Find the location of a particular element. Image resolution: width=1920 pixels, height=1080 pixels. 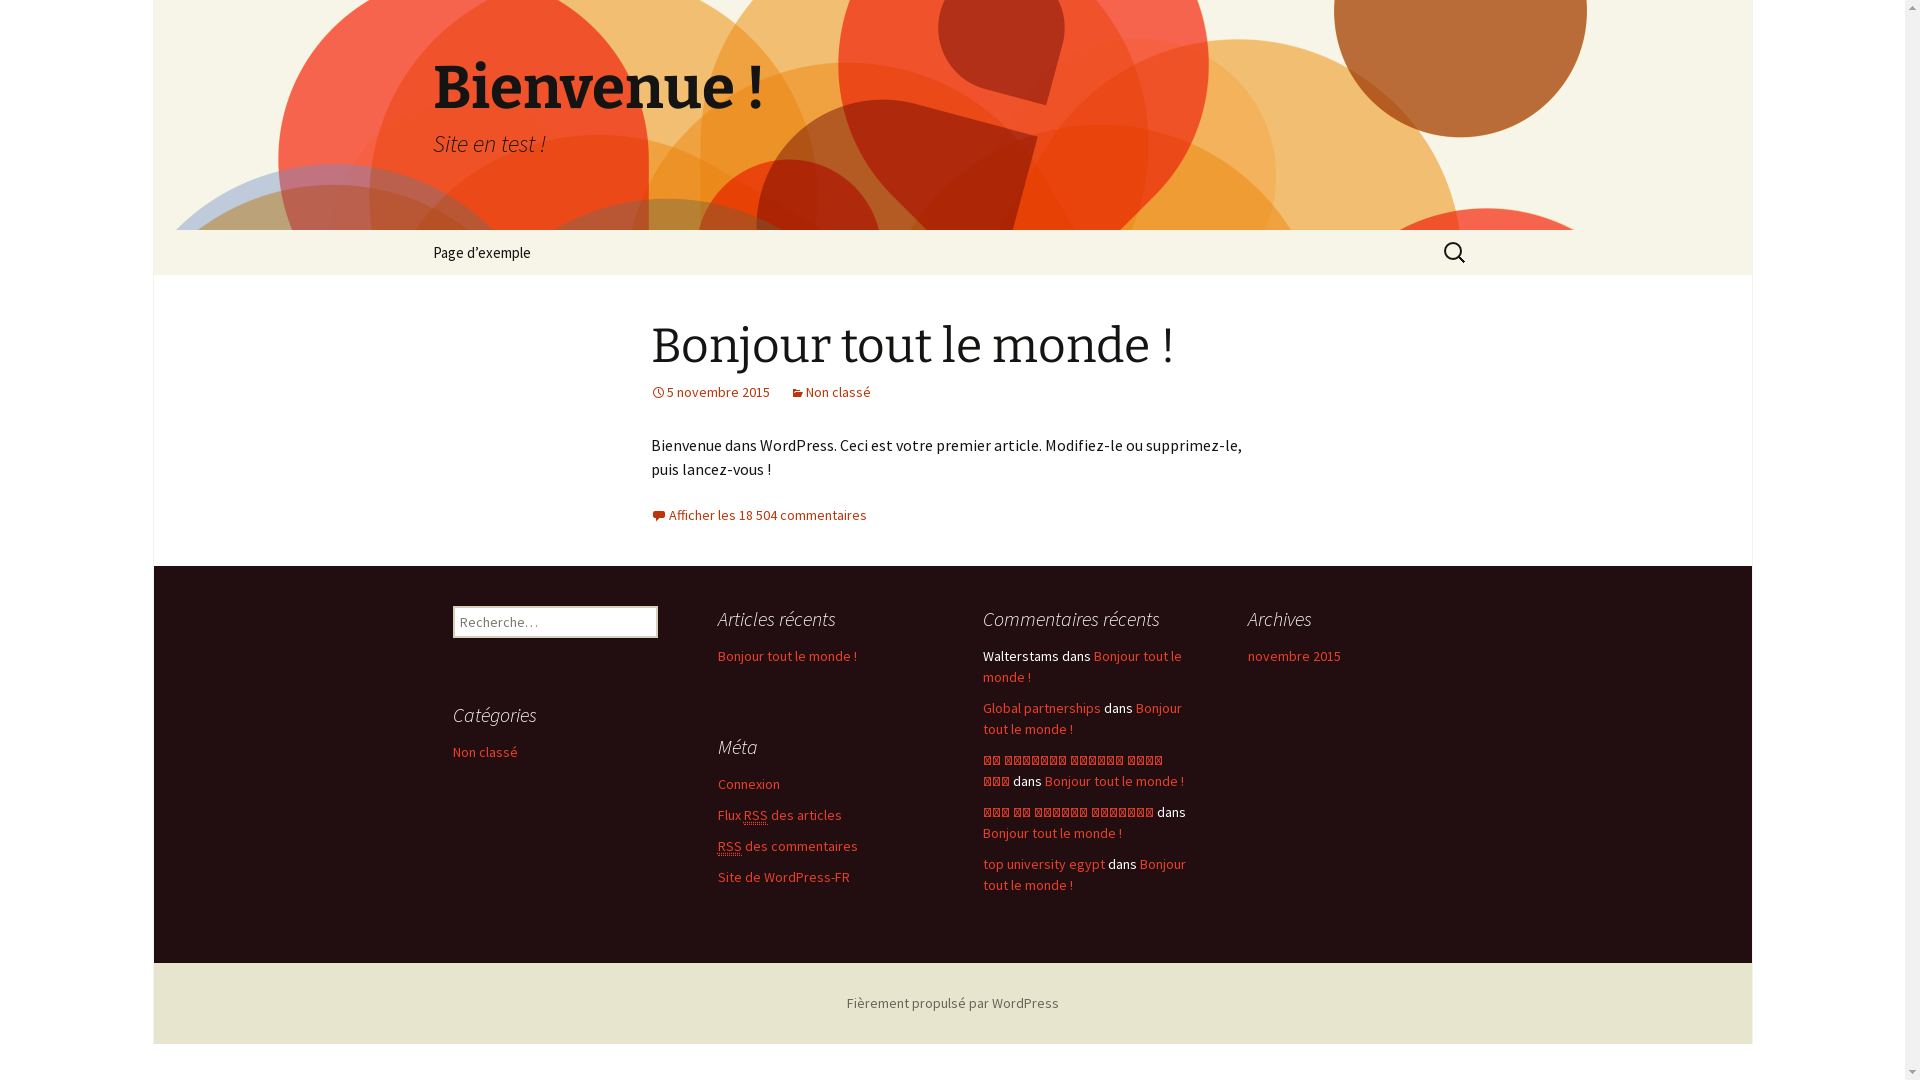

Bienvenue !
Site en test ! is located at coordinates (952, 115).